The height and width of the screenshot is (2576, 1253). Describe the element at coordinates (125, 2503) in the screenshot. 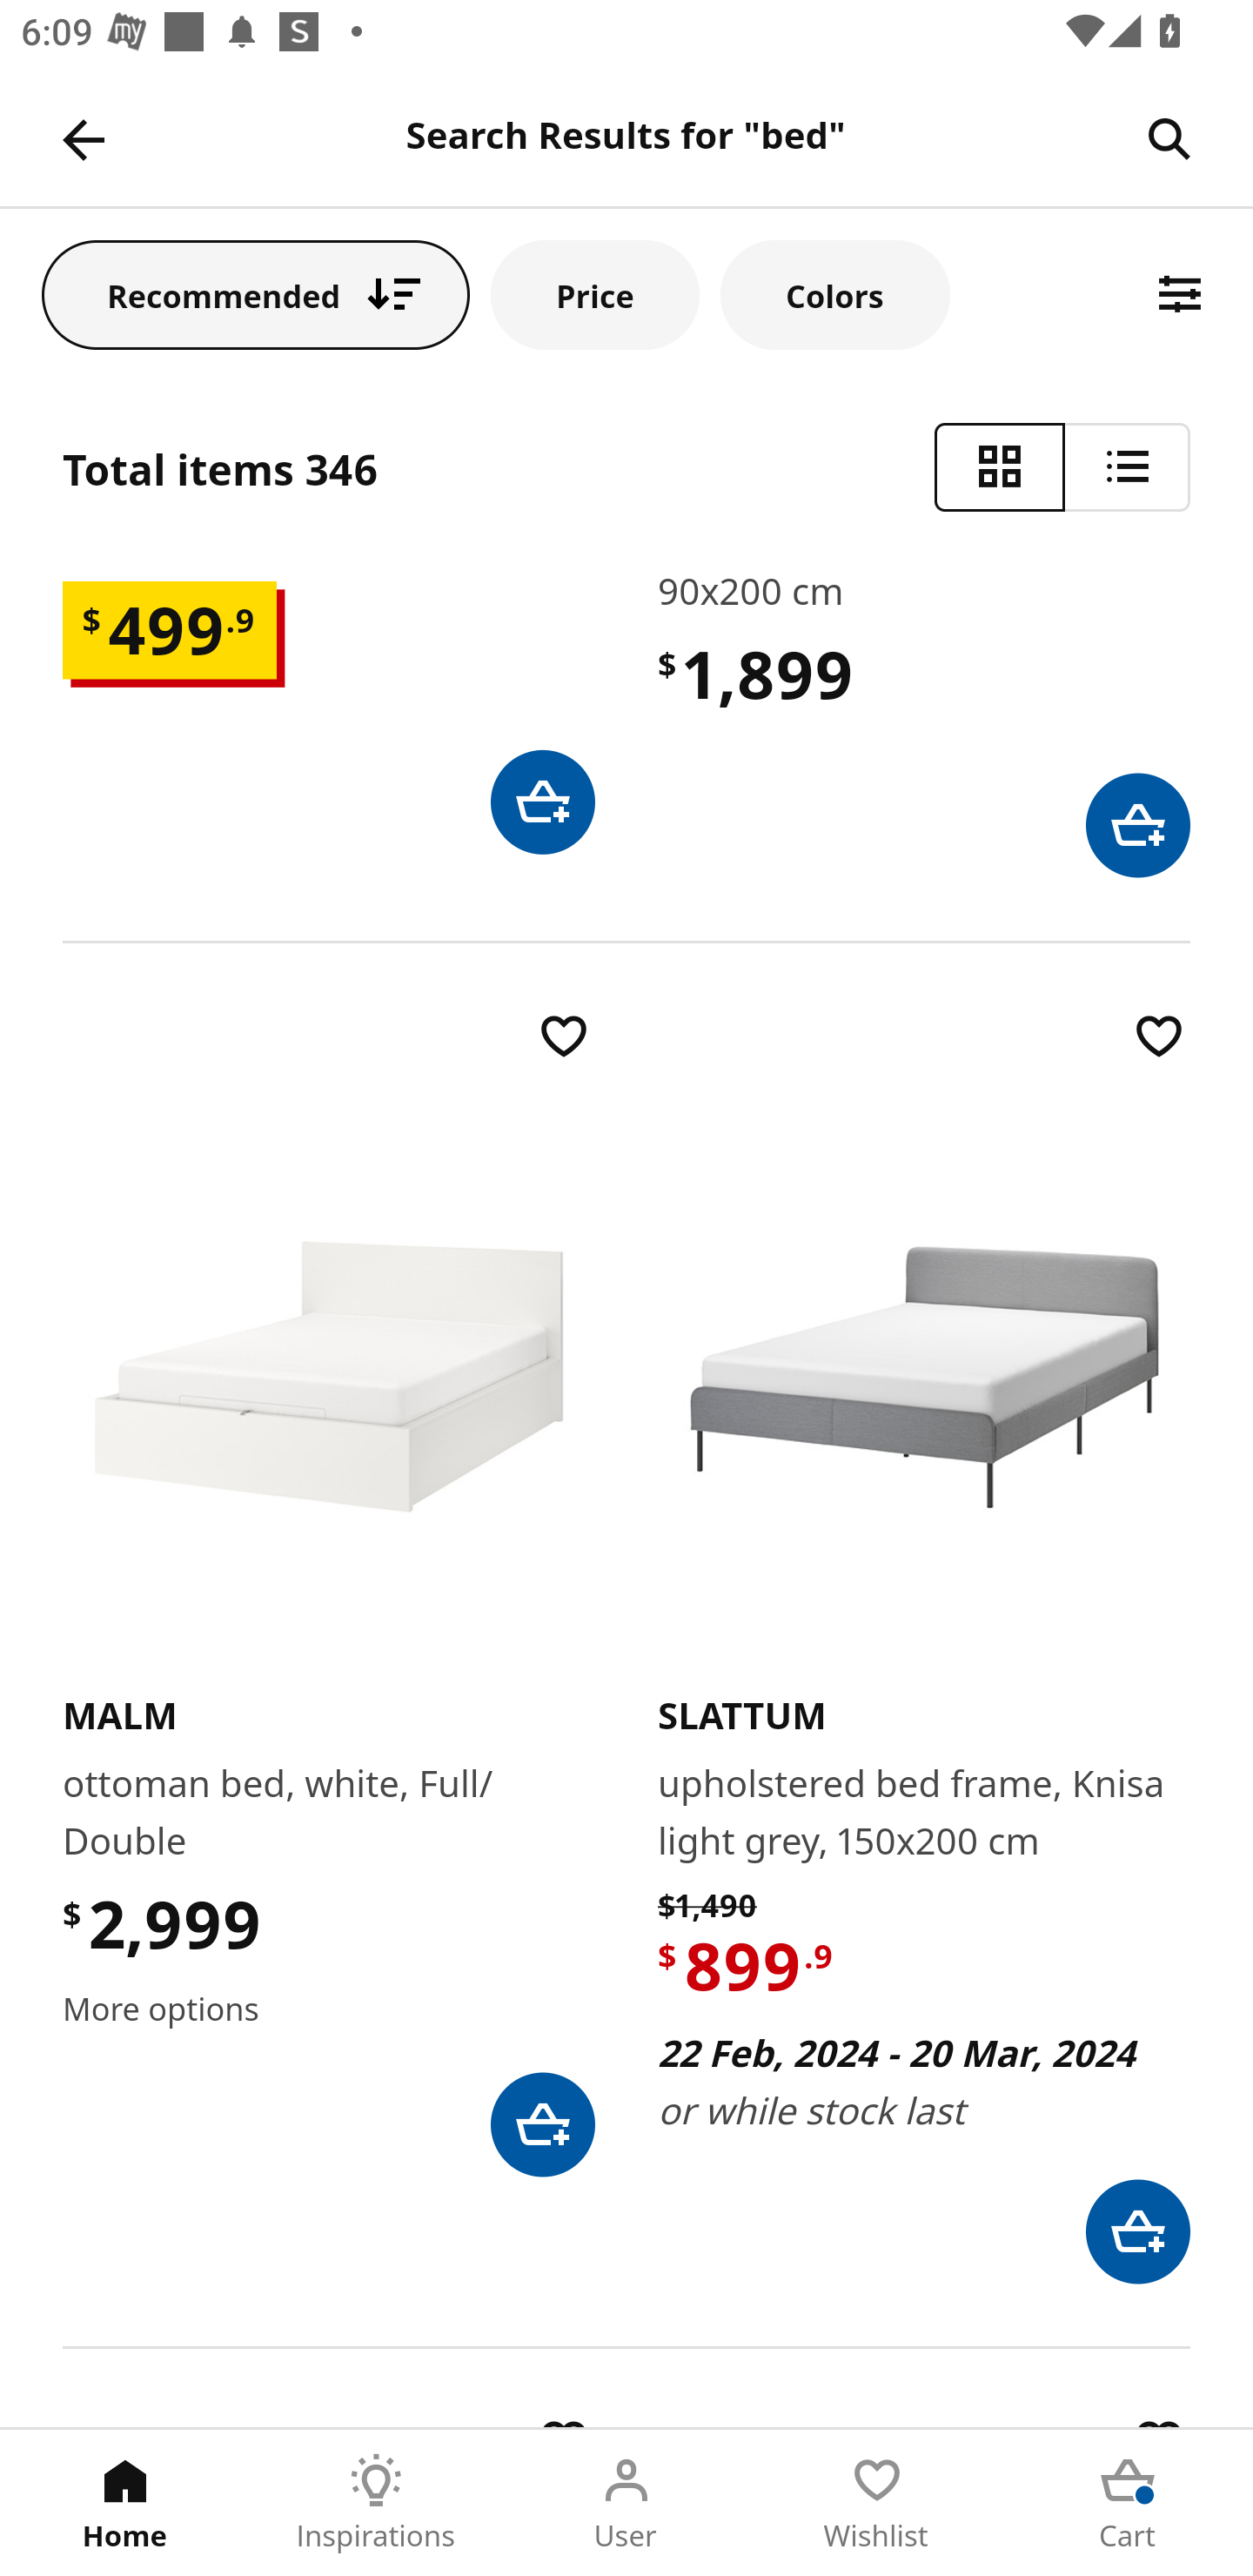

I see `Home
Tab 1 of 5` at that location.